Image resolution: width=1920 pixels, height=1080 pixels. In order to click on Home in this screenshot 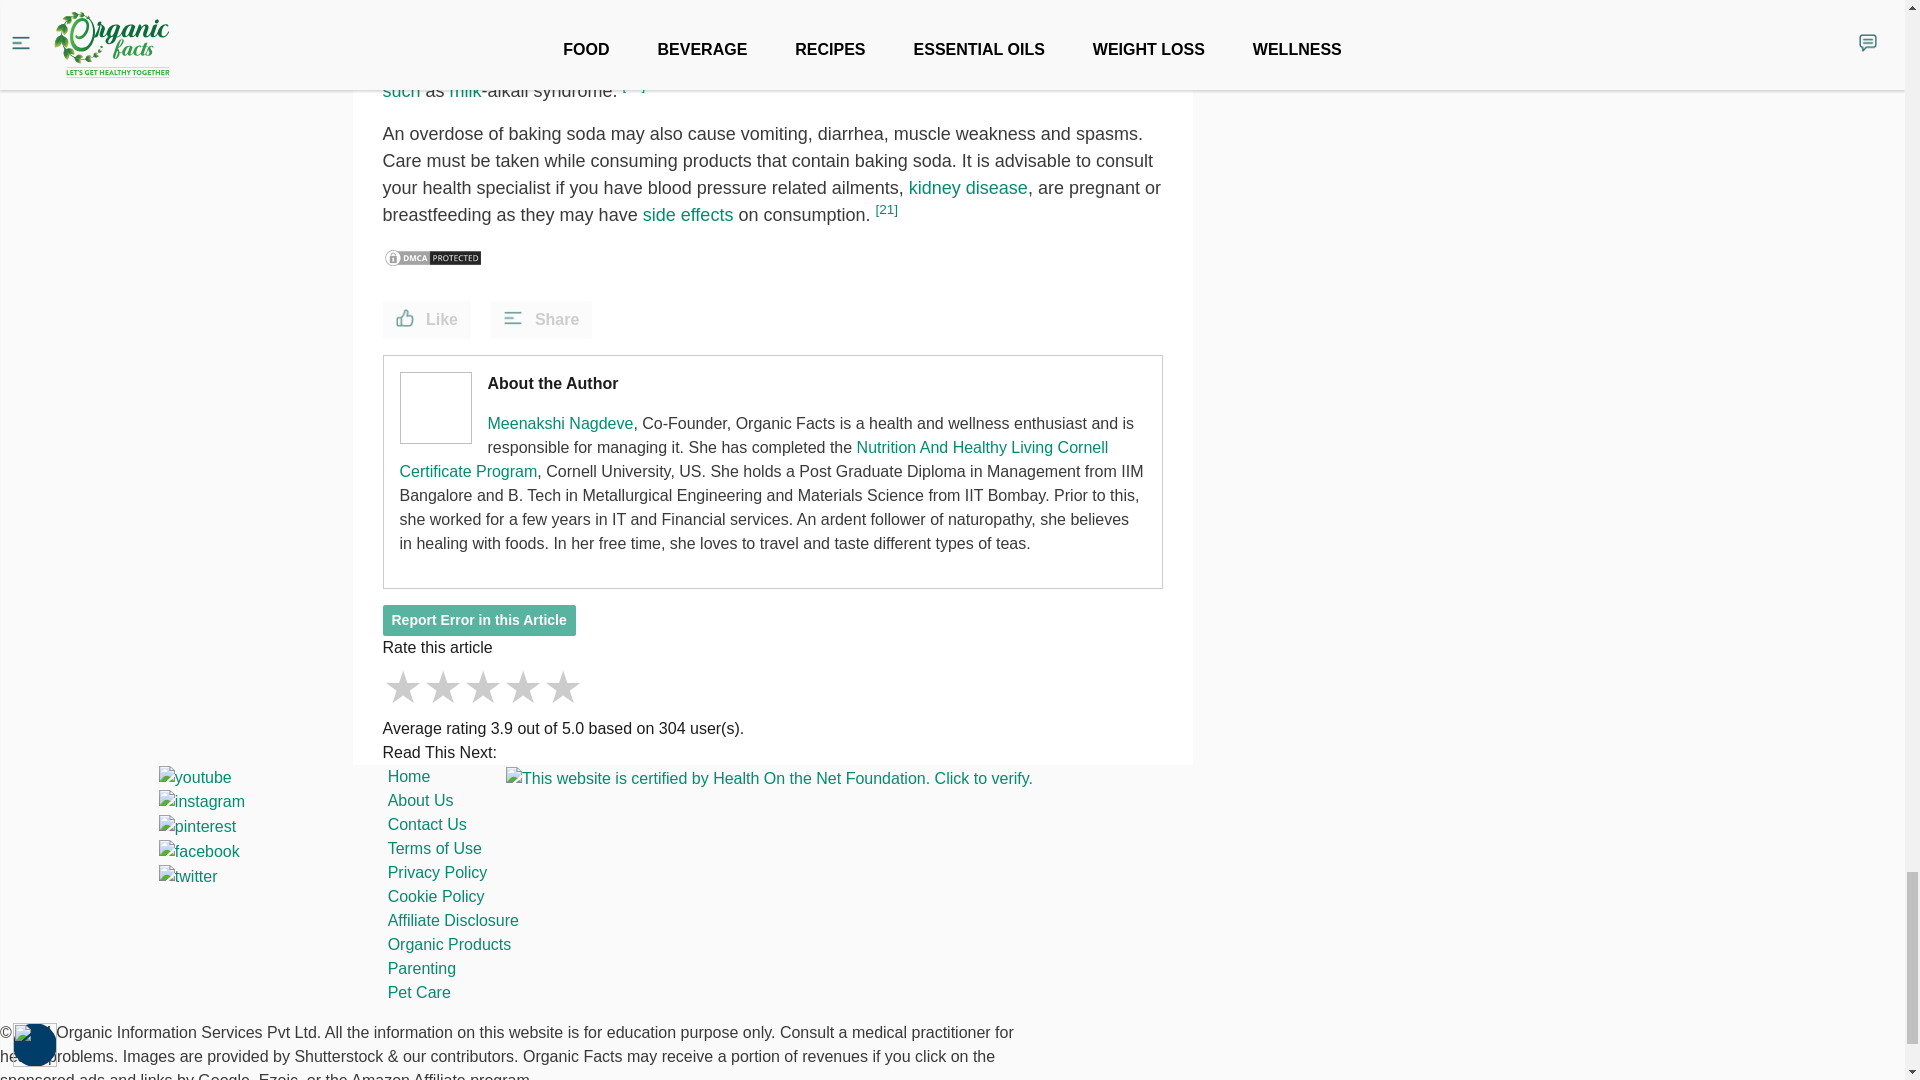, I will do `click(408, 776)`.